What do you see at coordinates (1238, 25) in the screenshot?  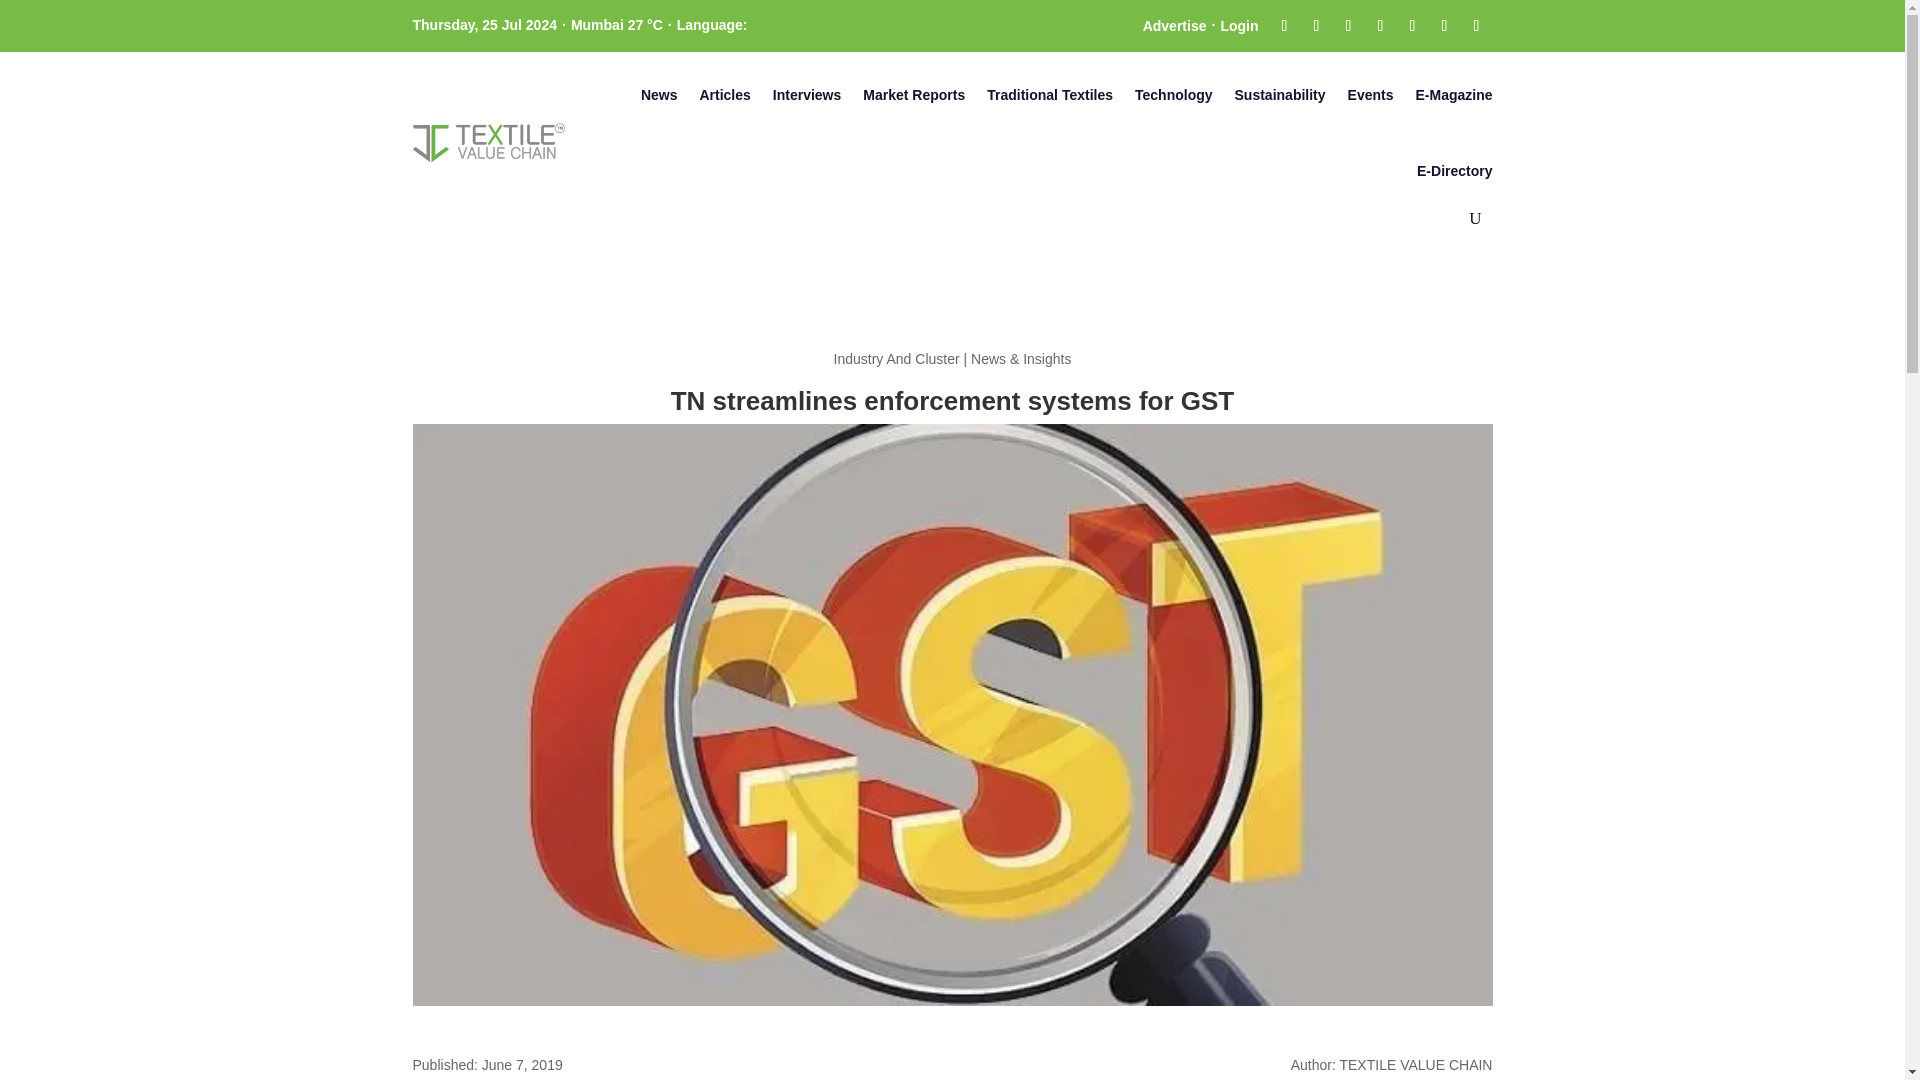 I see `Login` at bounding box center [1238, 25].